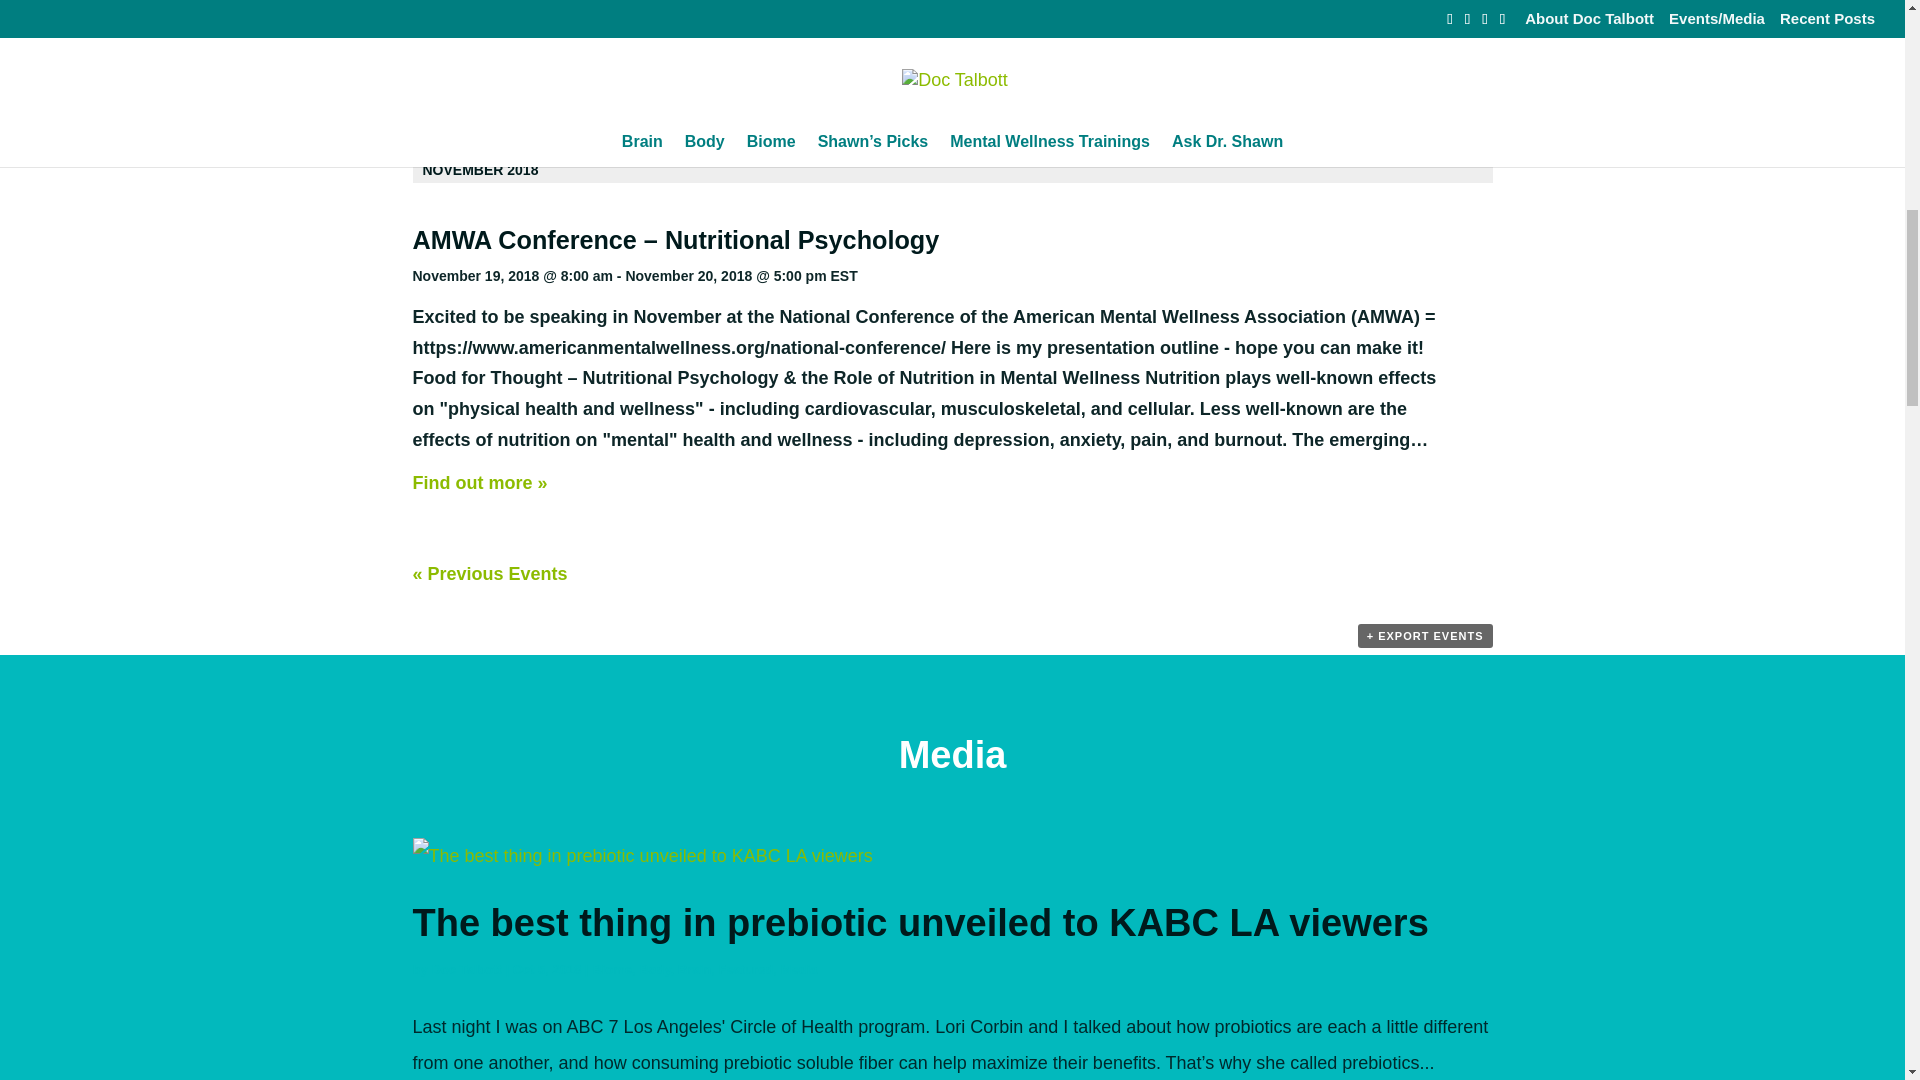 This screenshot has width=1920, height=1080. Describe the element at coordinates (654, 970) in the screenshot. I see `Body` at that location.